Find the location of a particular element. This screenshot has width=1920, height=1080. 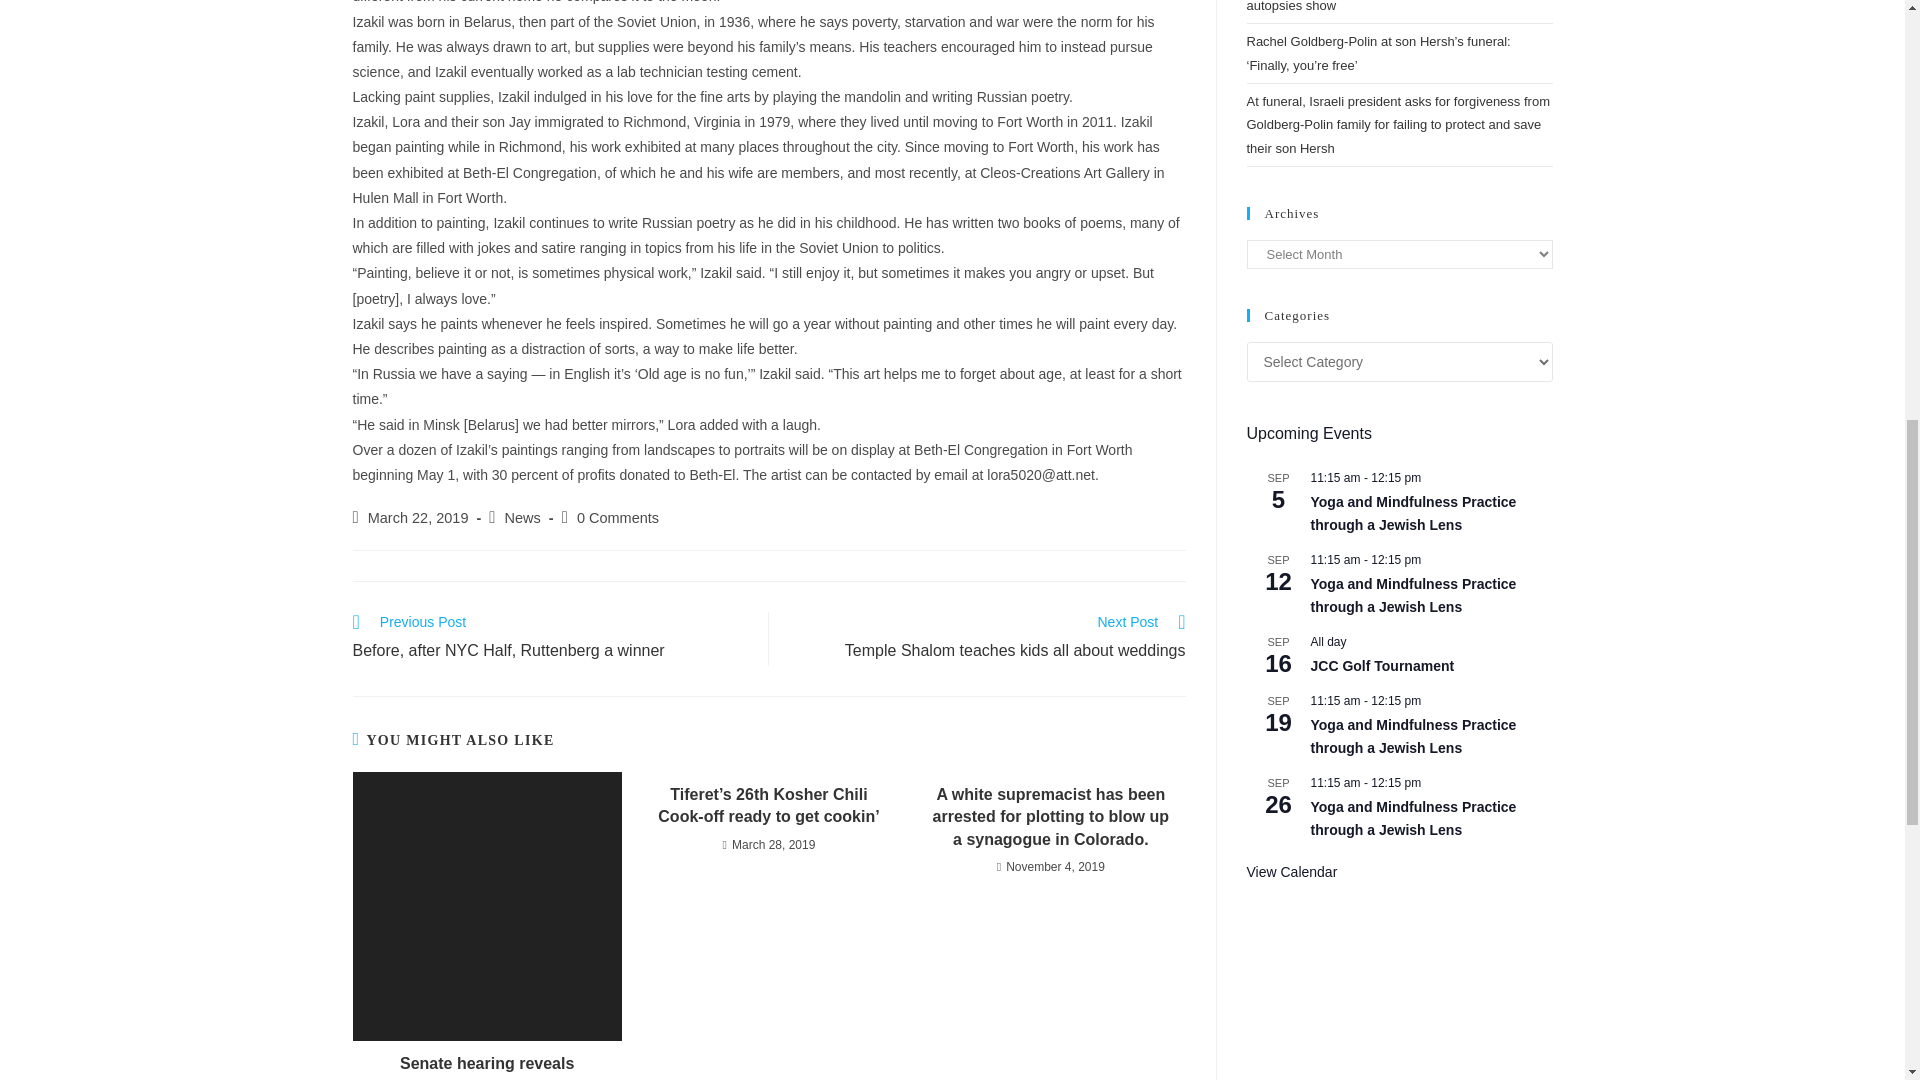

View more events. is located at coordinates (1291, 872).